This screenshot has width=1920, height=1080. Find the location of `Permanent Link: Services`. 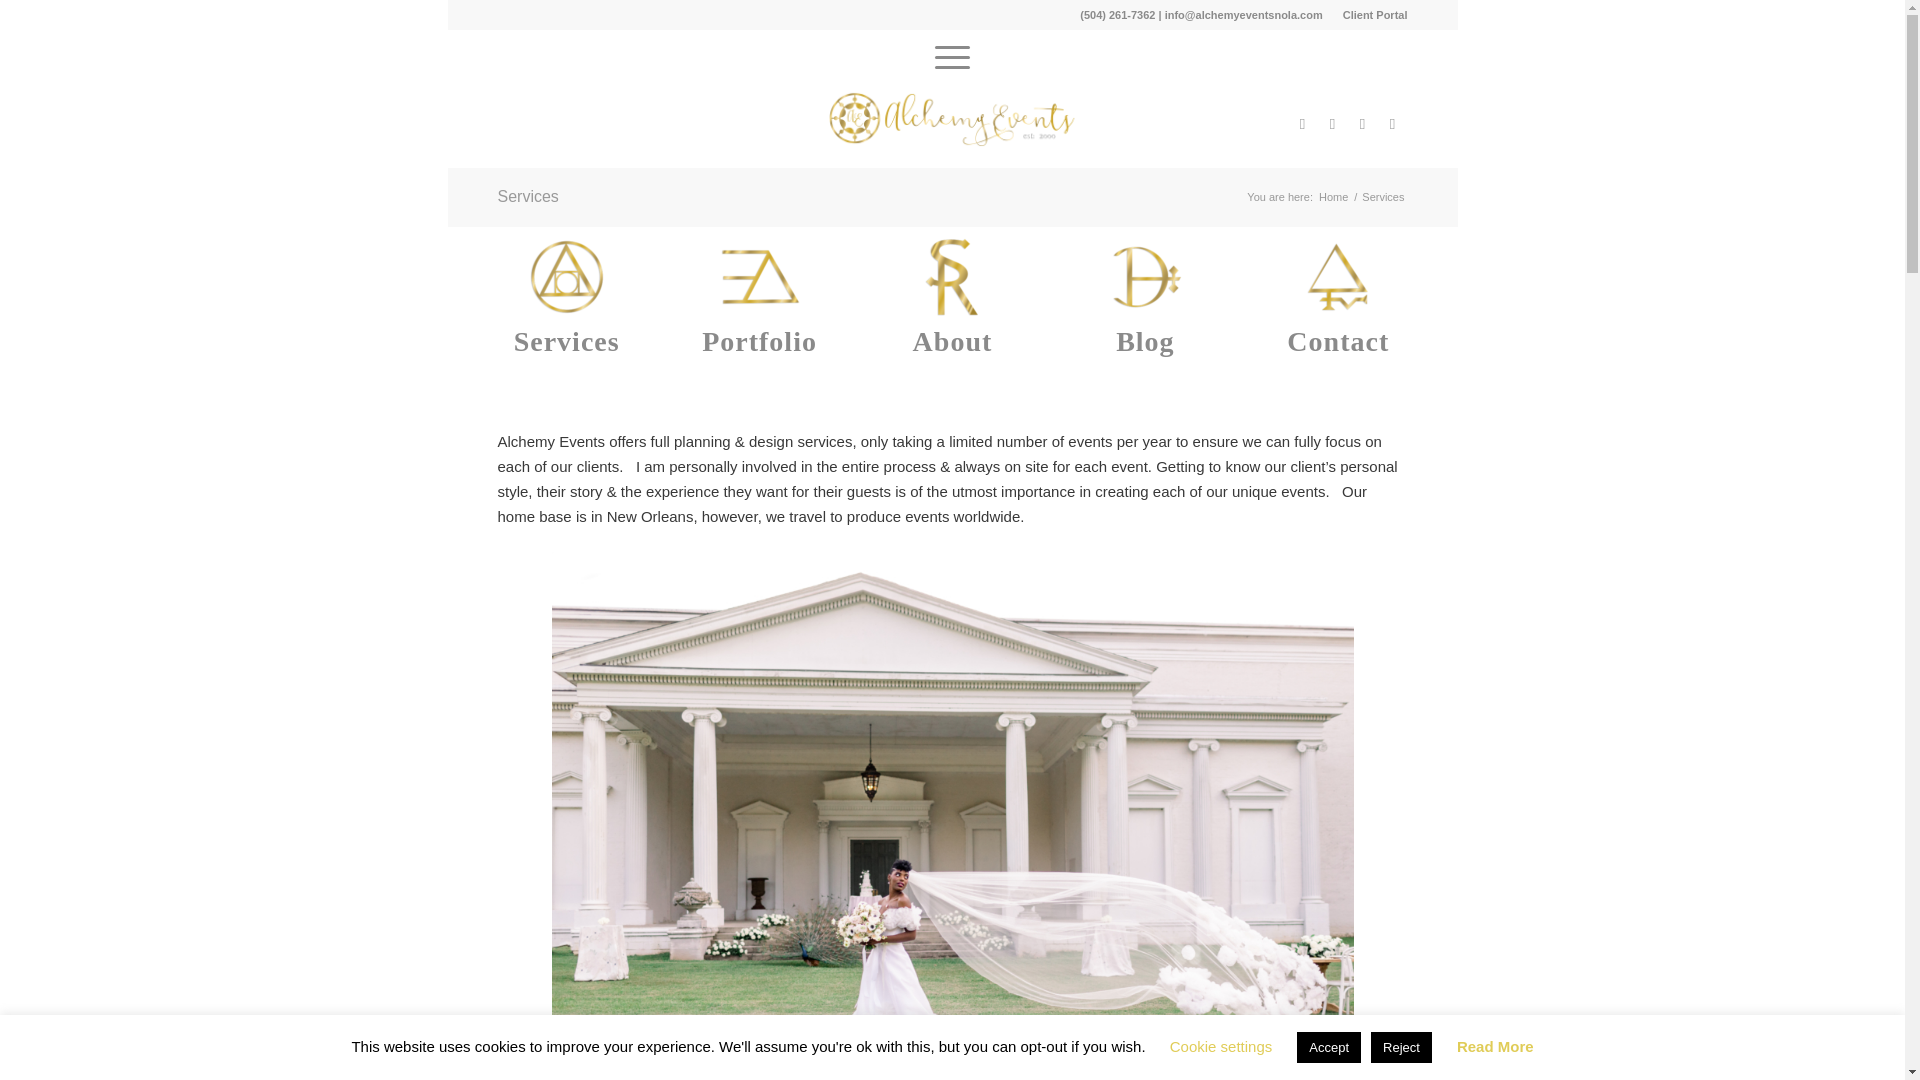

Permanent Link: Services is located at coordinates (528, 196).